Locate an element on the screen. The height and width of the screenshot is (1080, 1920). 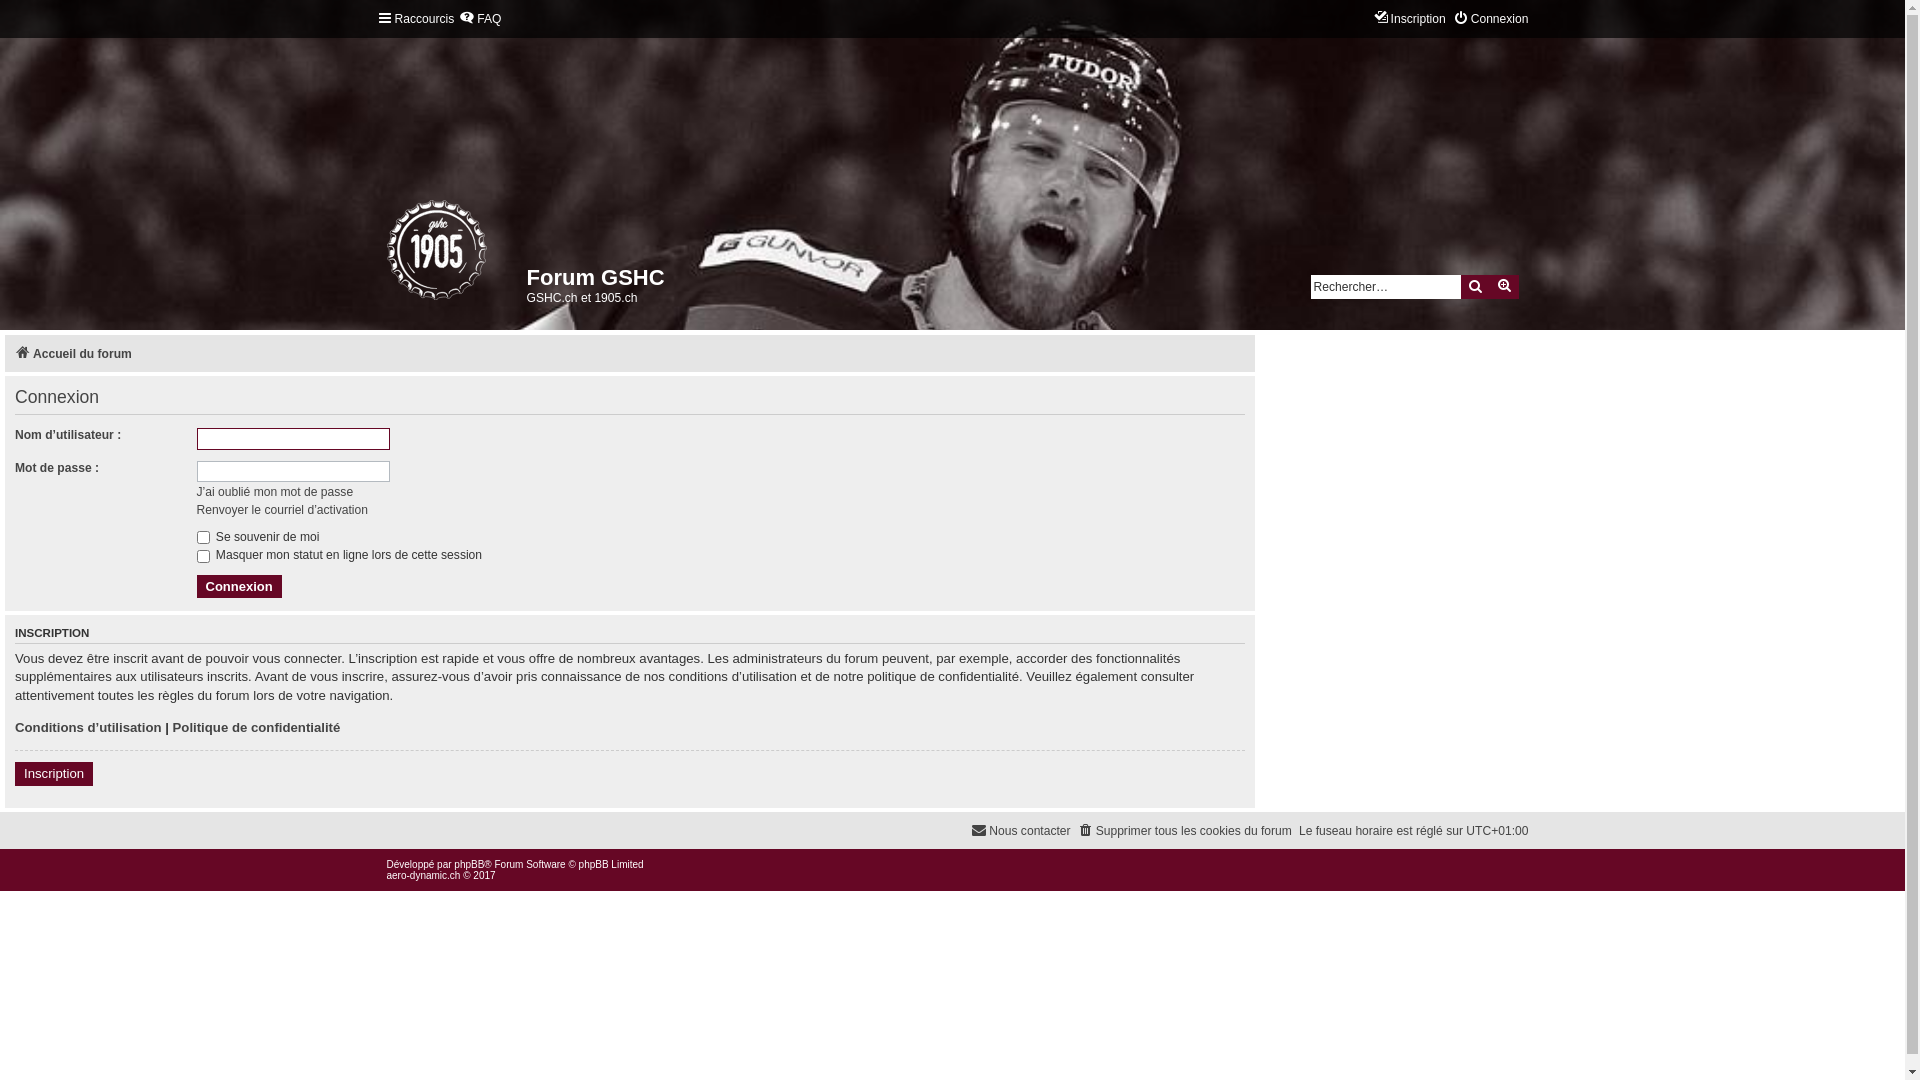
Inscription is located at coordinates (1410, 20).